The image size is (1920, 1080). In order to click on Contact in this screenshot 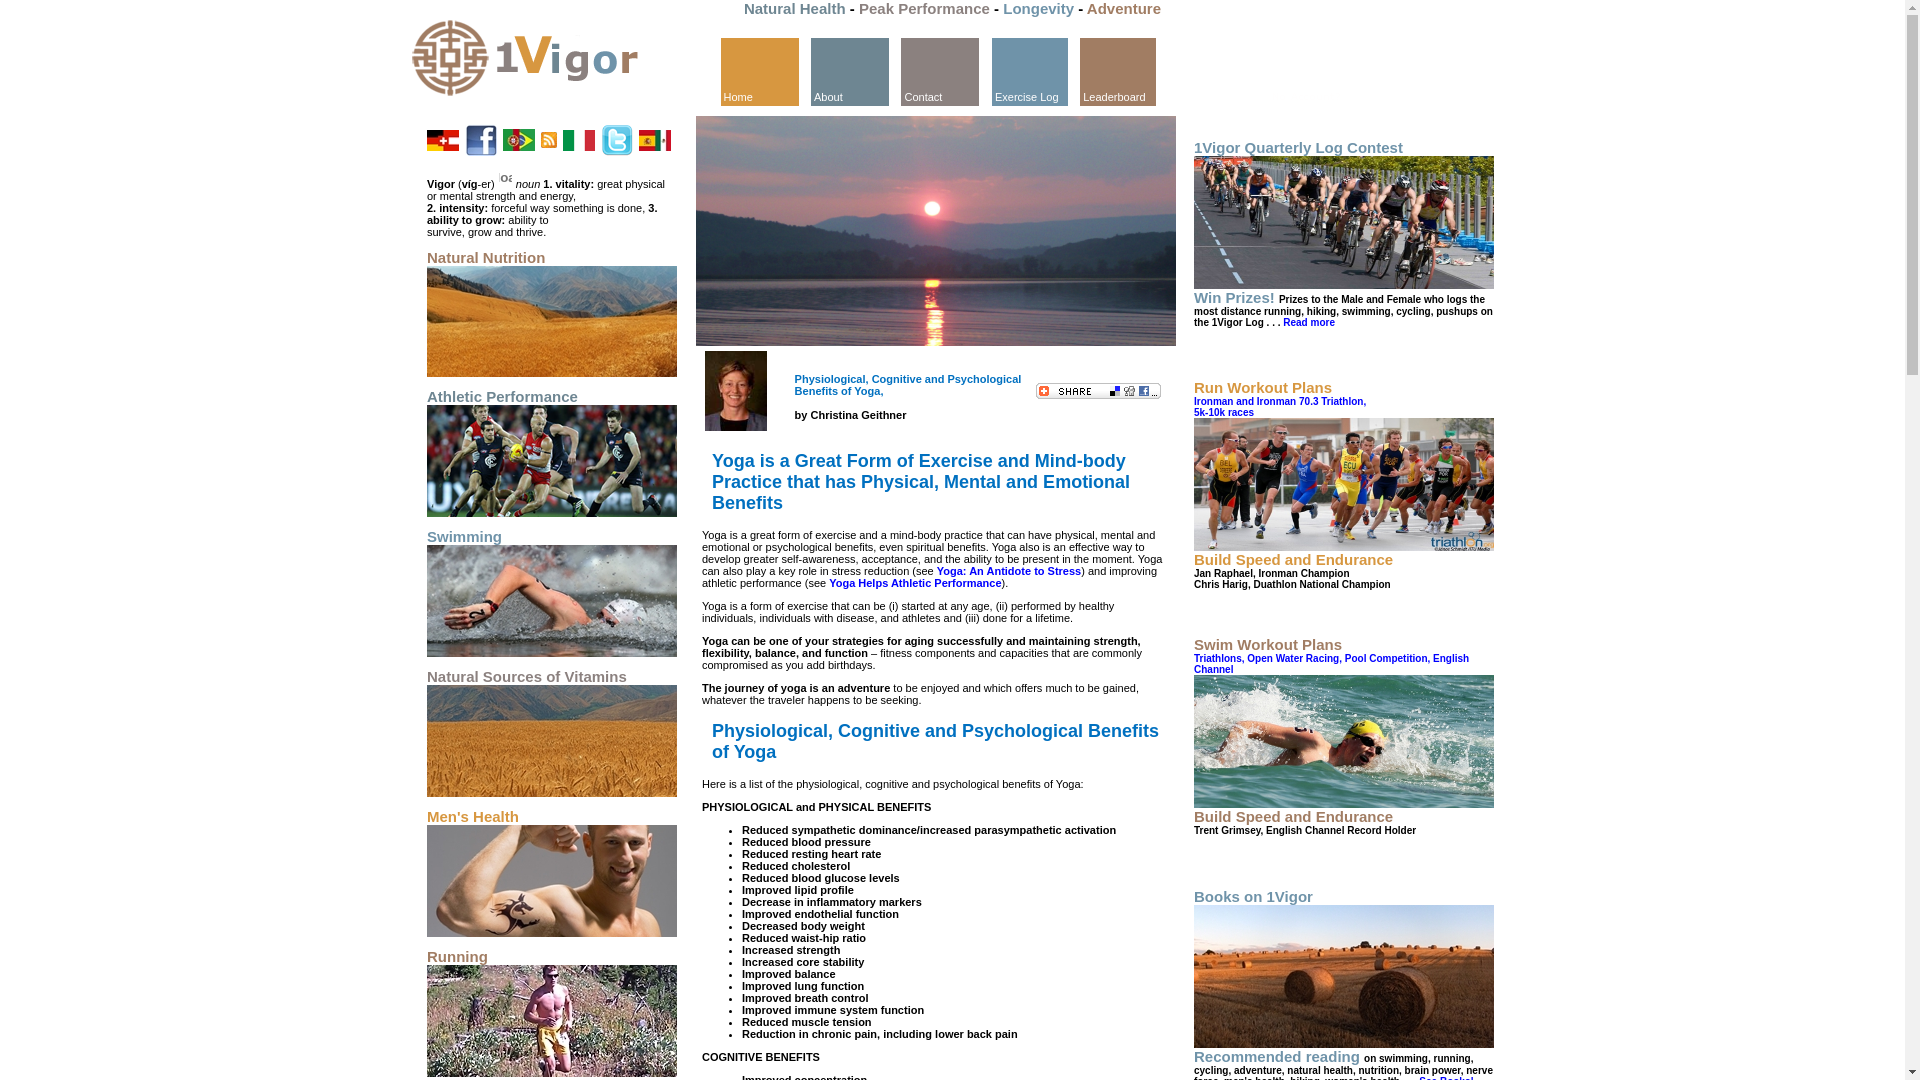, I will do `click(940, 70)`.